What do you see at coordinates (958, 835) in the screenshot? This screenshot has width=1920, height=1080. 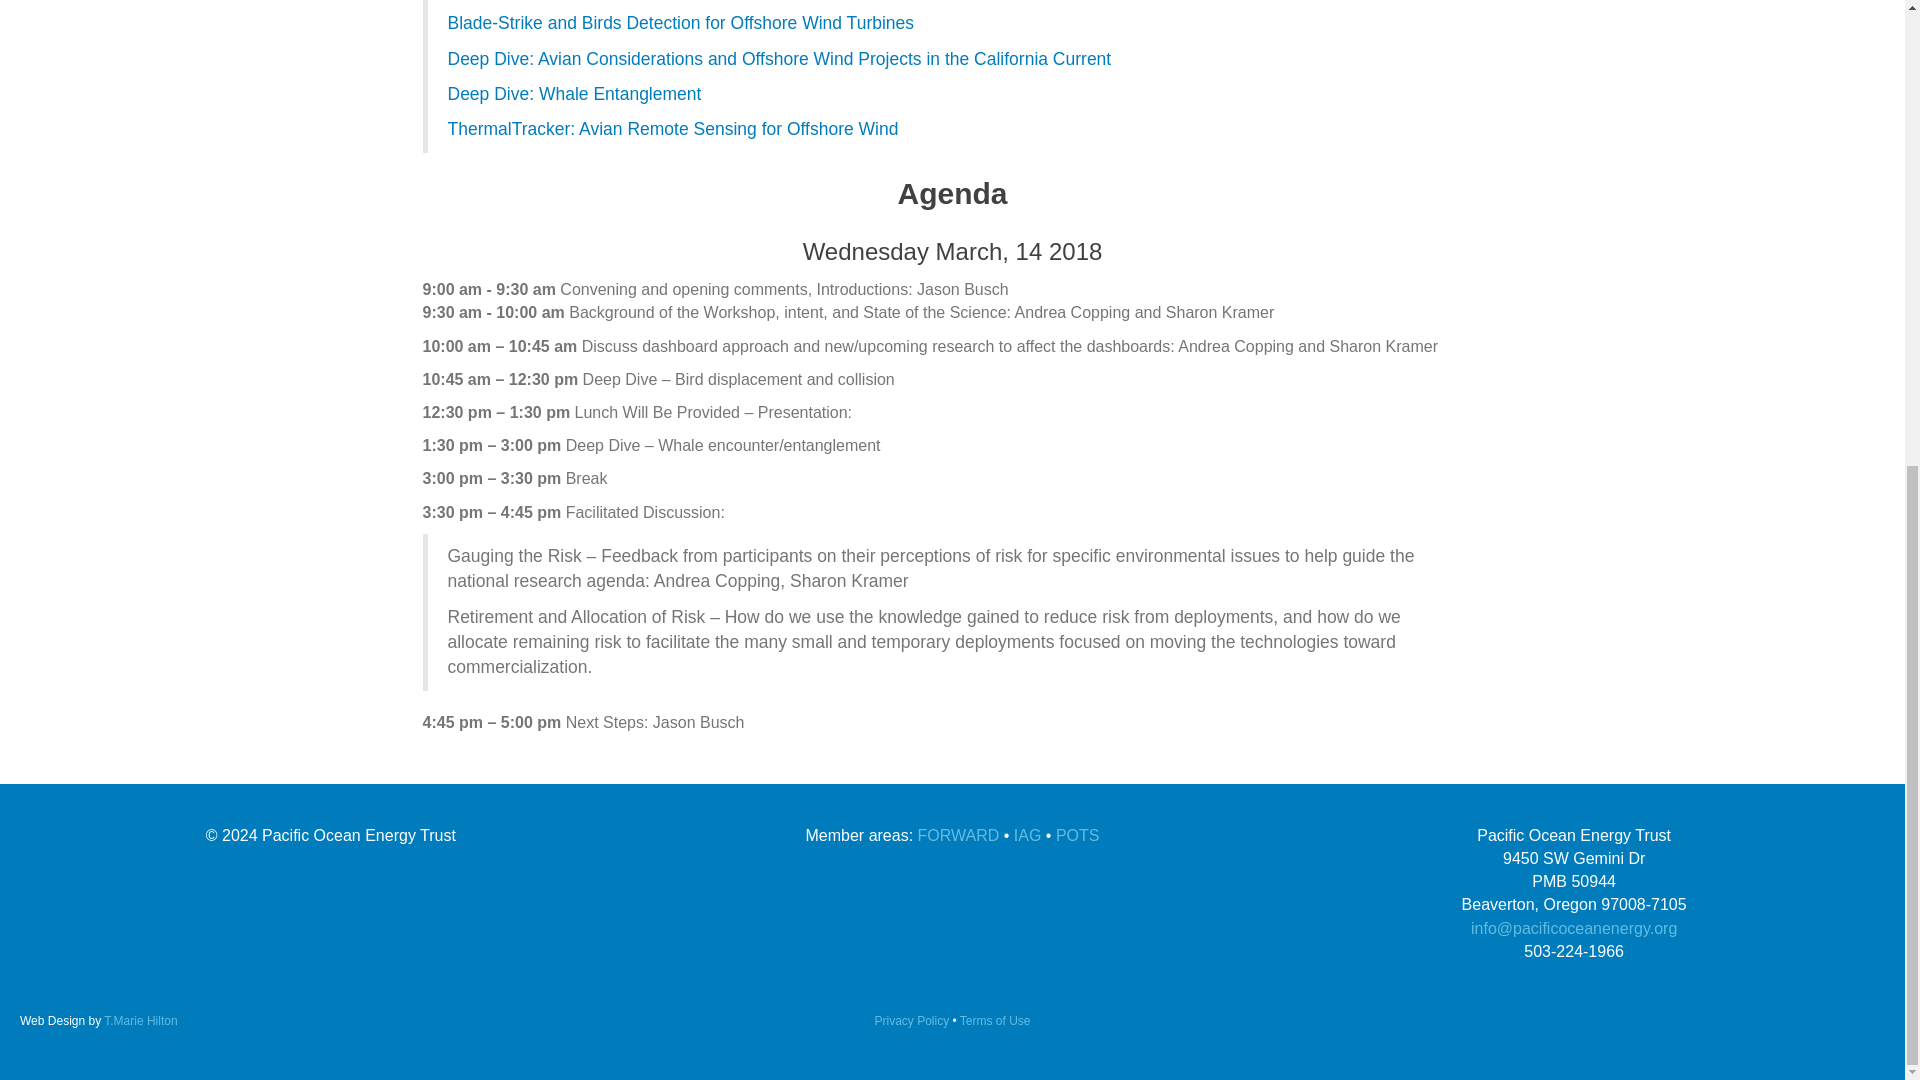 I see `FORWARD` at bounding box center [958, 835].